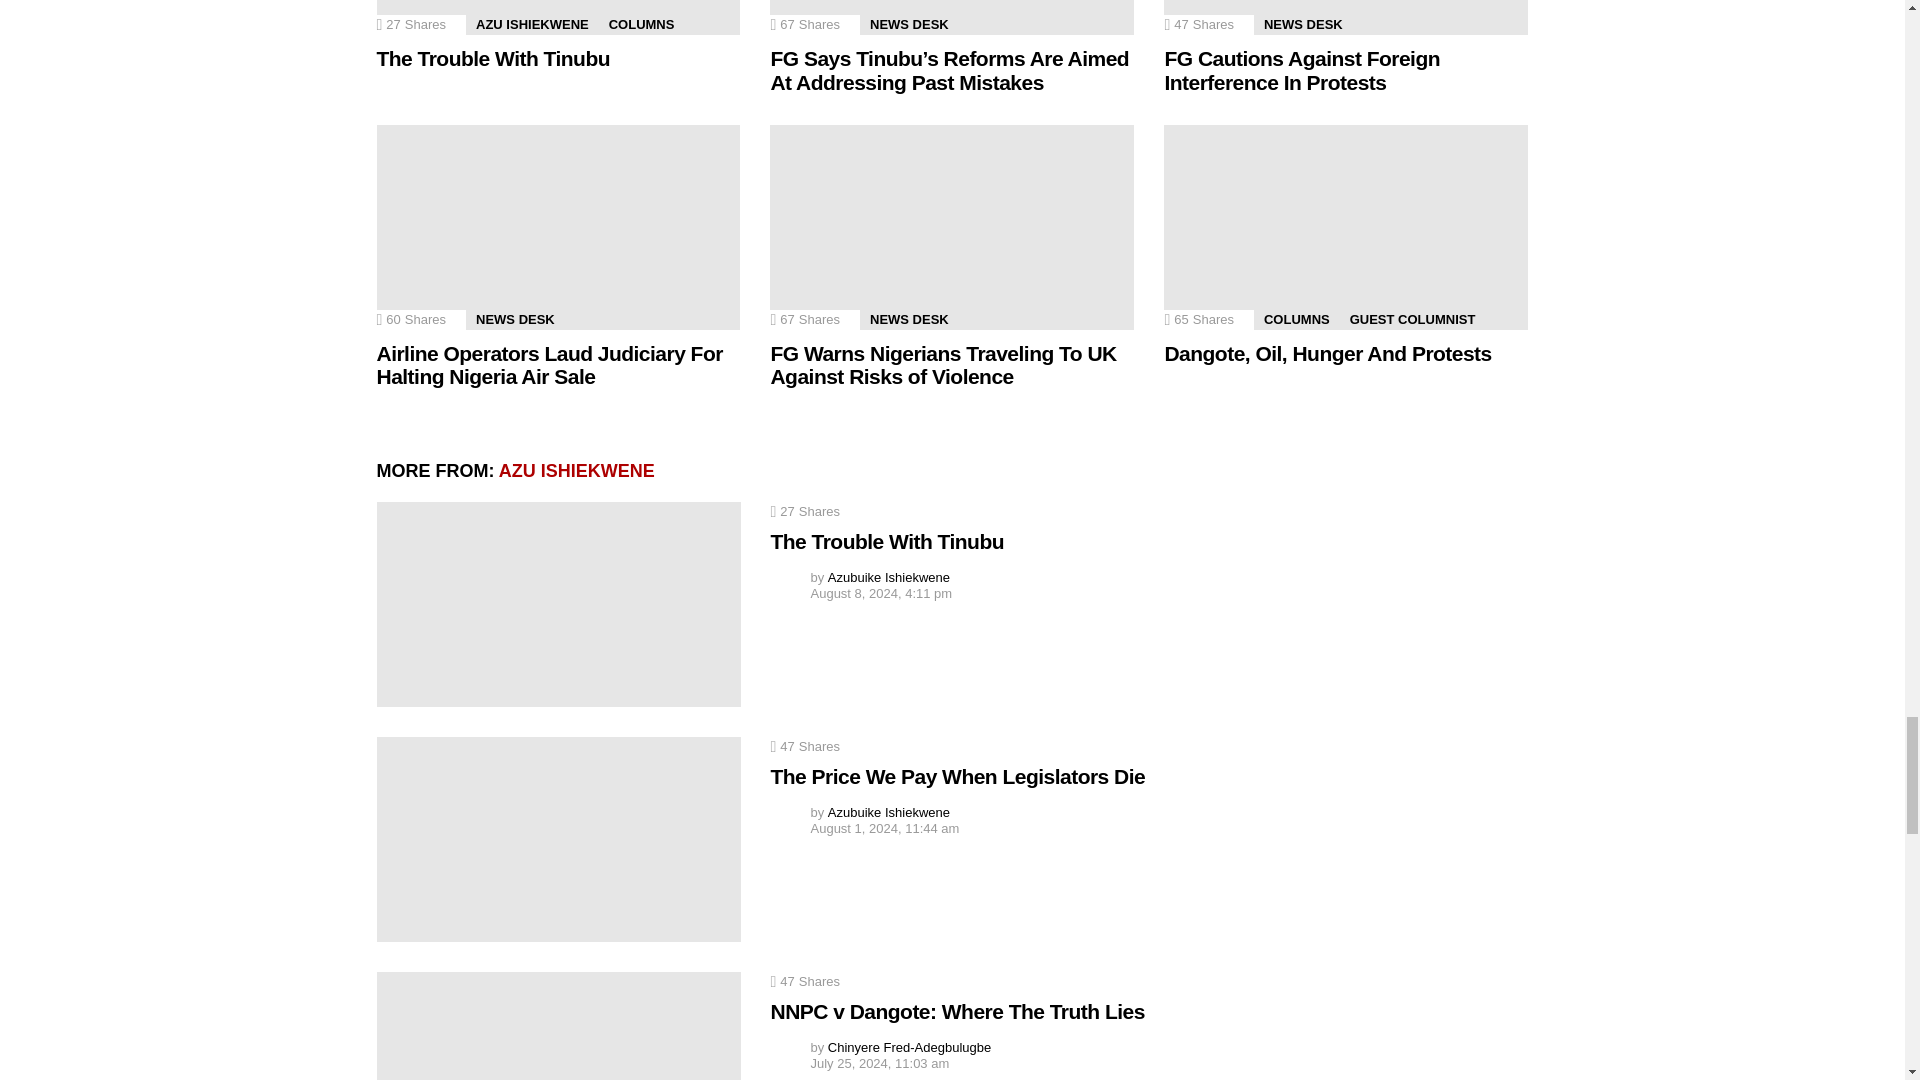 The width and height of the screenshot is (1920, 1080). I want to click on FG Warns Nigerians Traveling To UK Against Risks of Violence, so click(952, 228).